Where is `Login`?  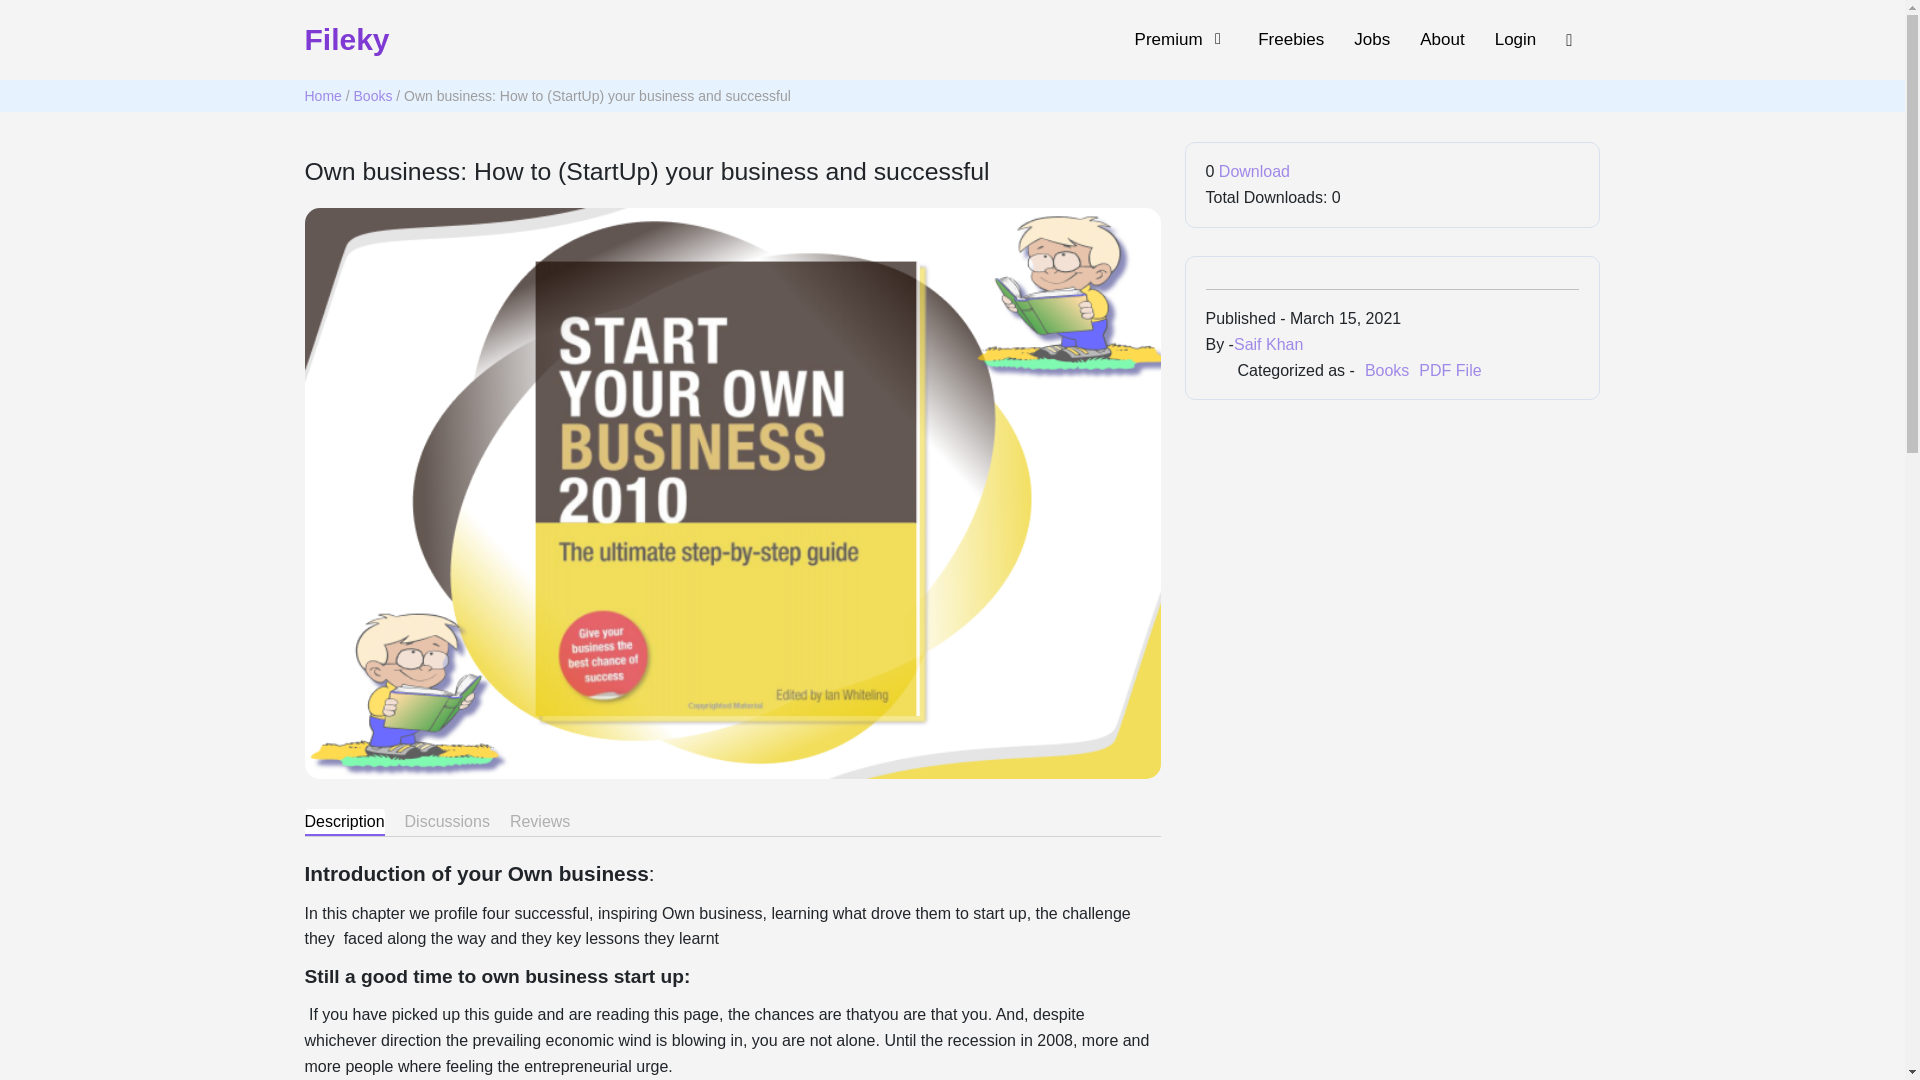 Login is located at coordinates (1276, 40).